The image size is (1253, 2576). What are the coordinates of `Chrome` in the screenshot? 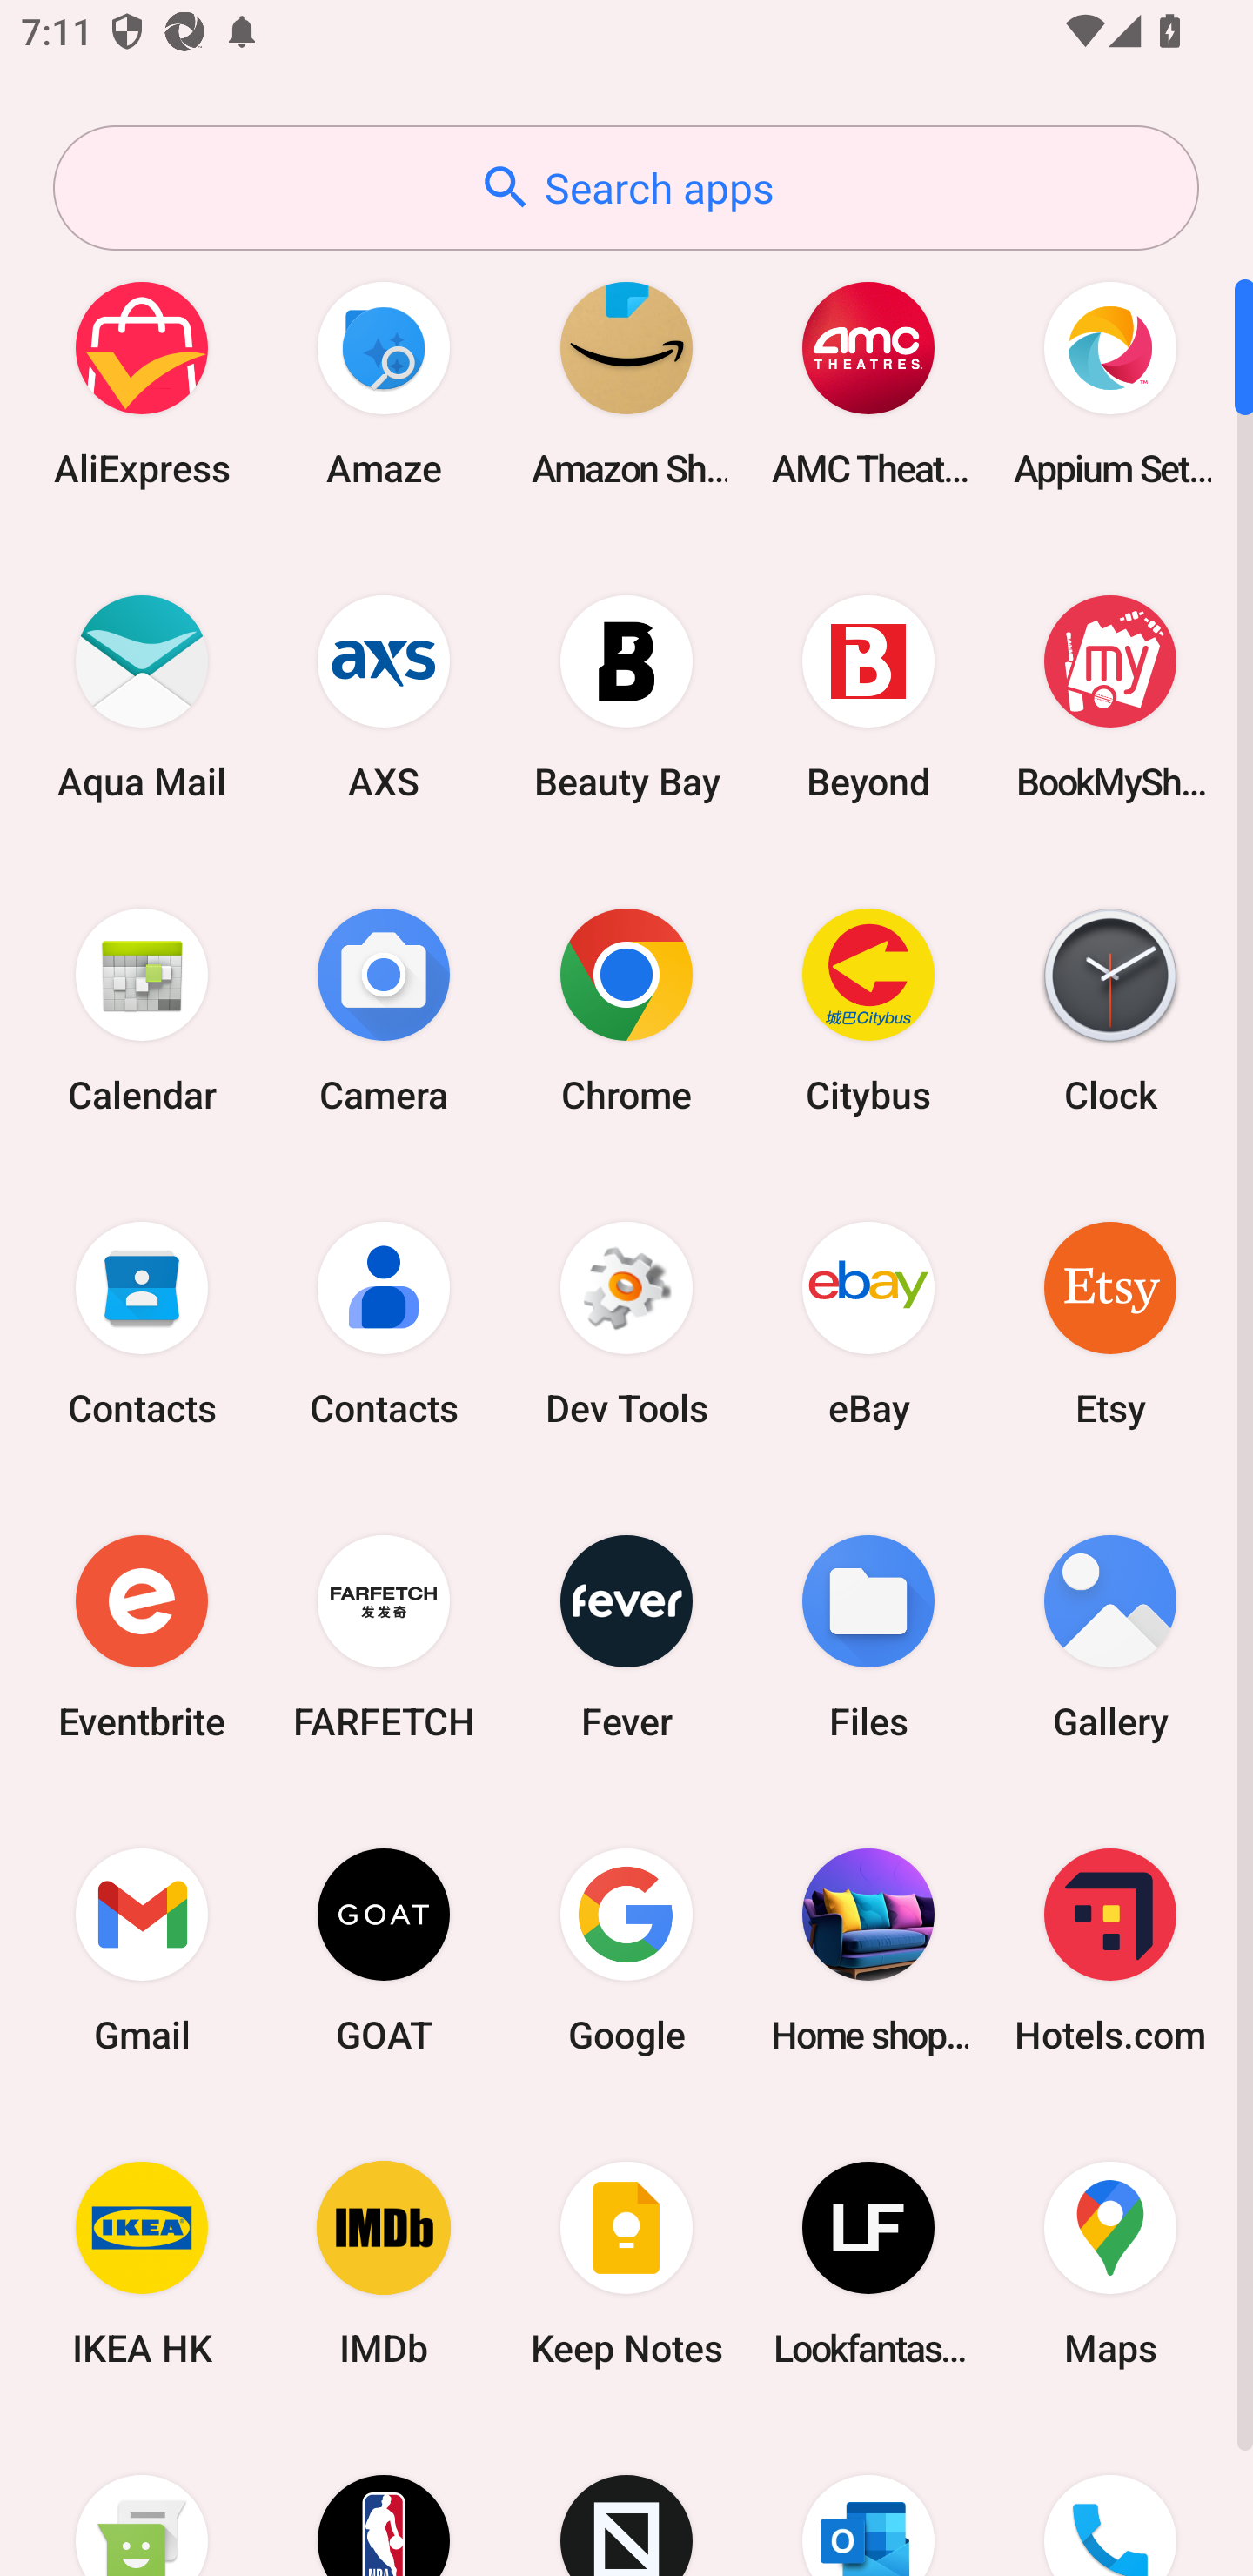 It's located at (626, 1010).